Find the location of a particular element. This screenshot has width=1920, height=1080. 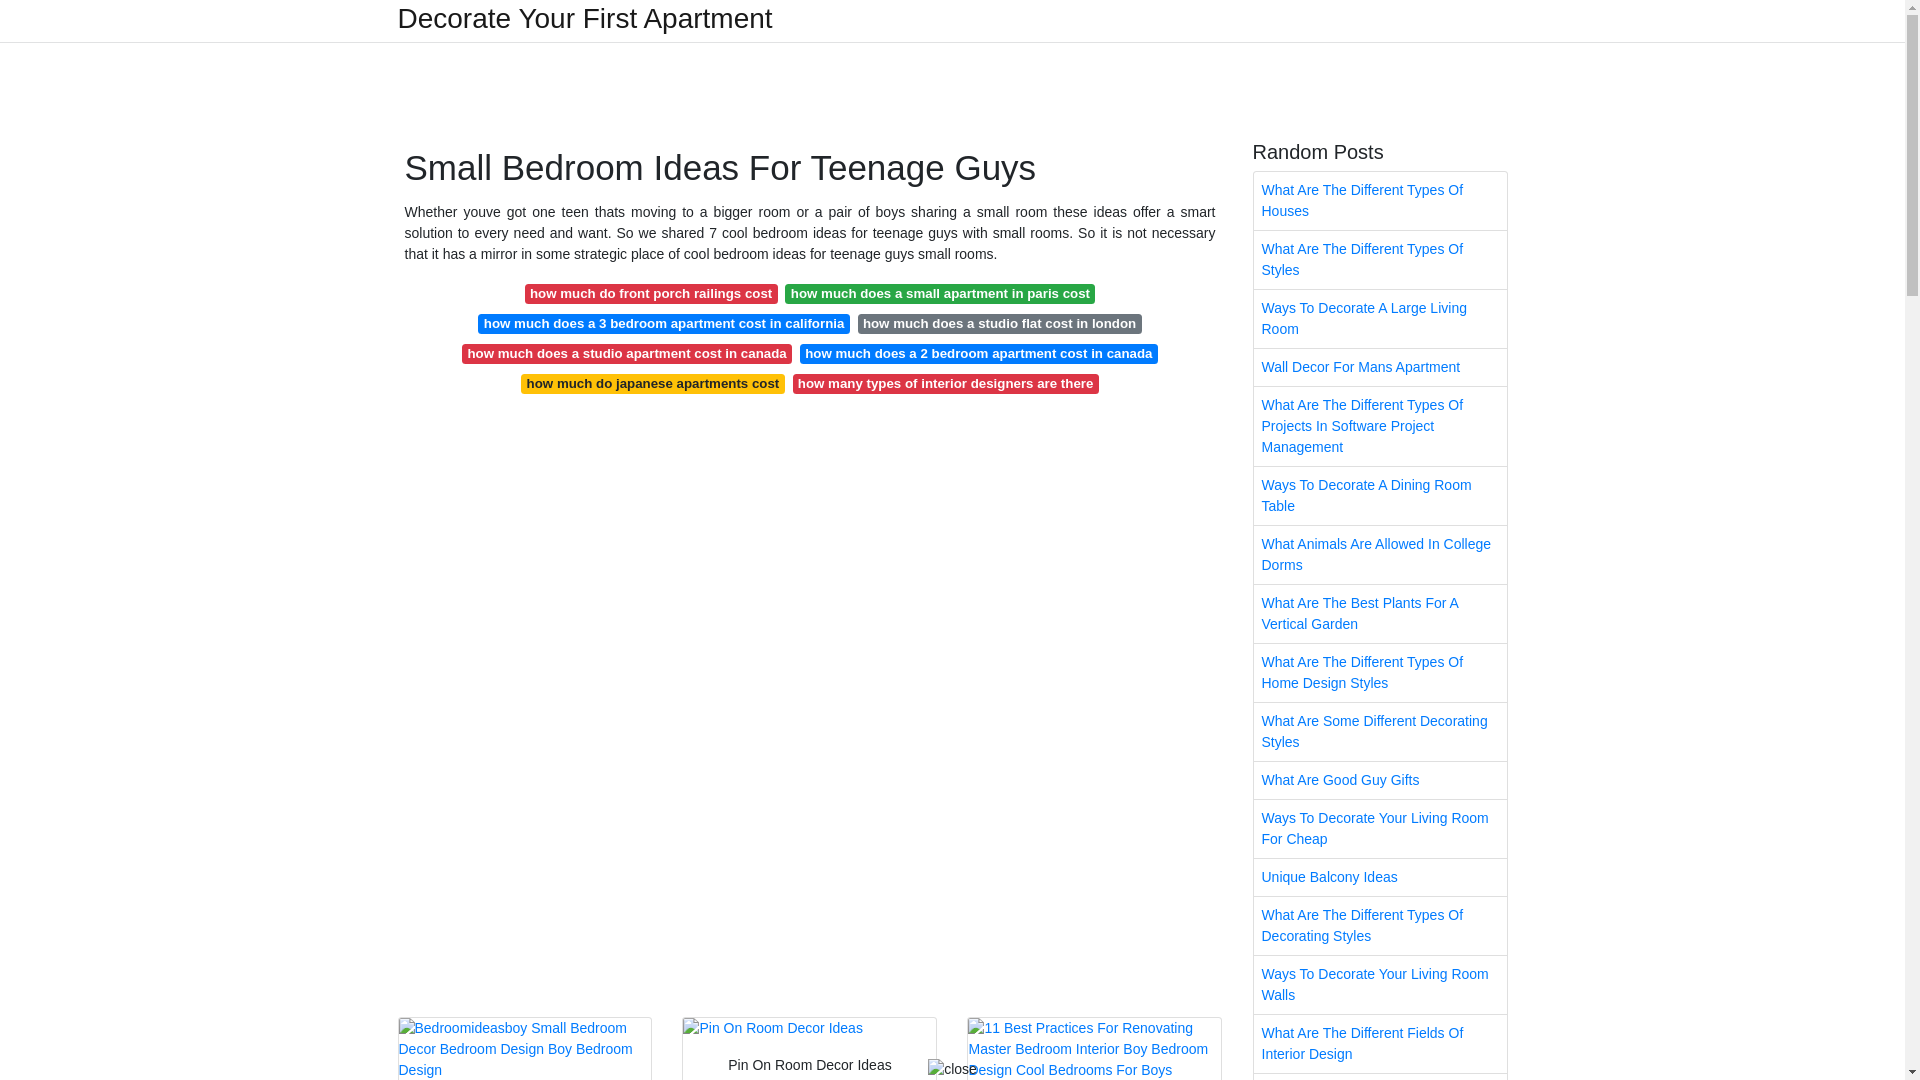

Decorate Your First Apartment is located at coordinates (585, 18).